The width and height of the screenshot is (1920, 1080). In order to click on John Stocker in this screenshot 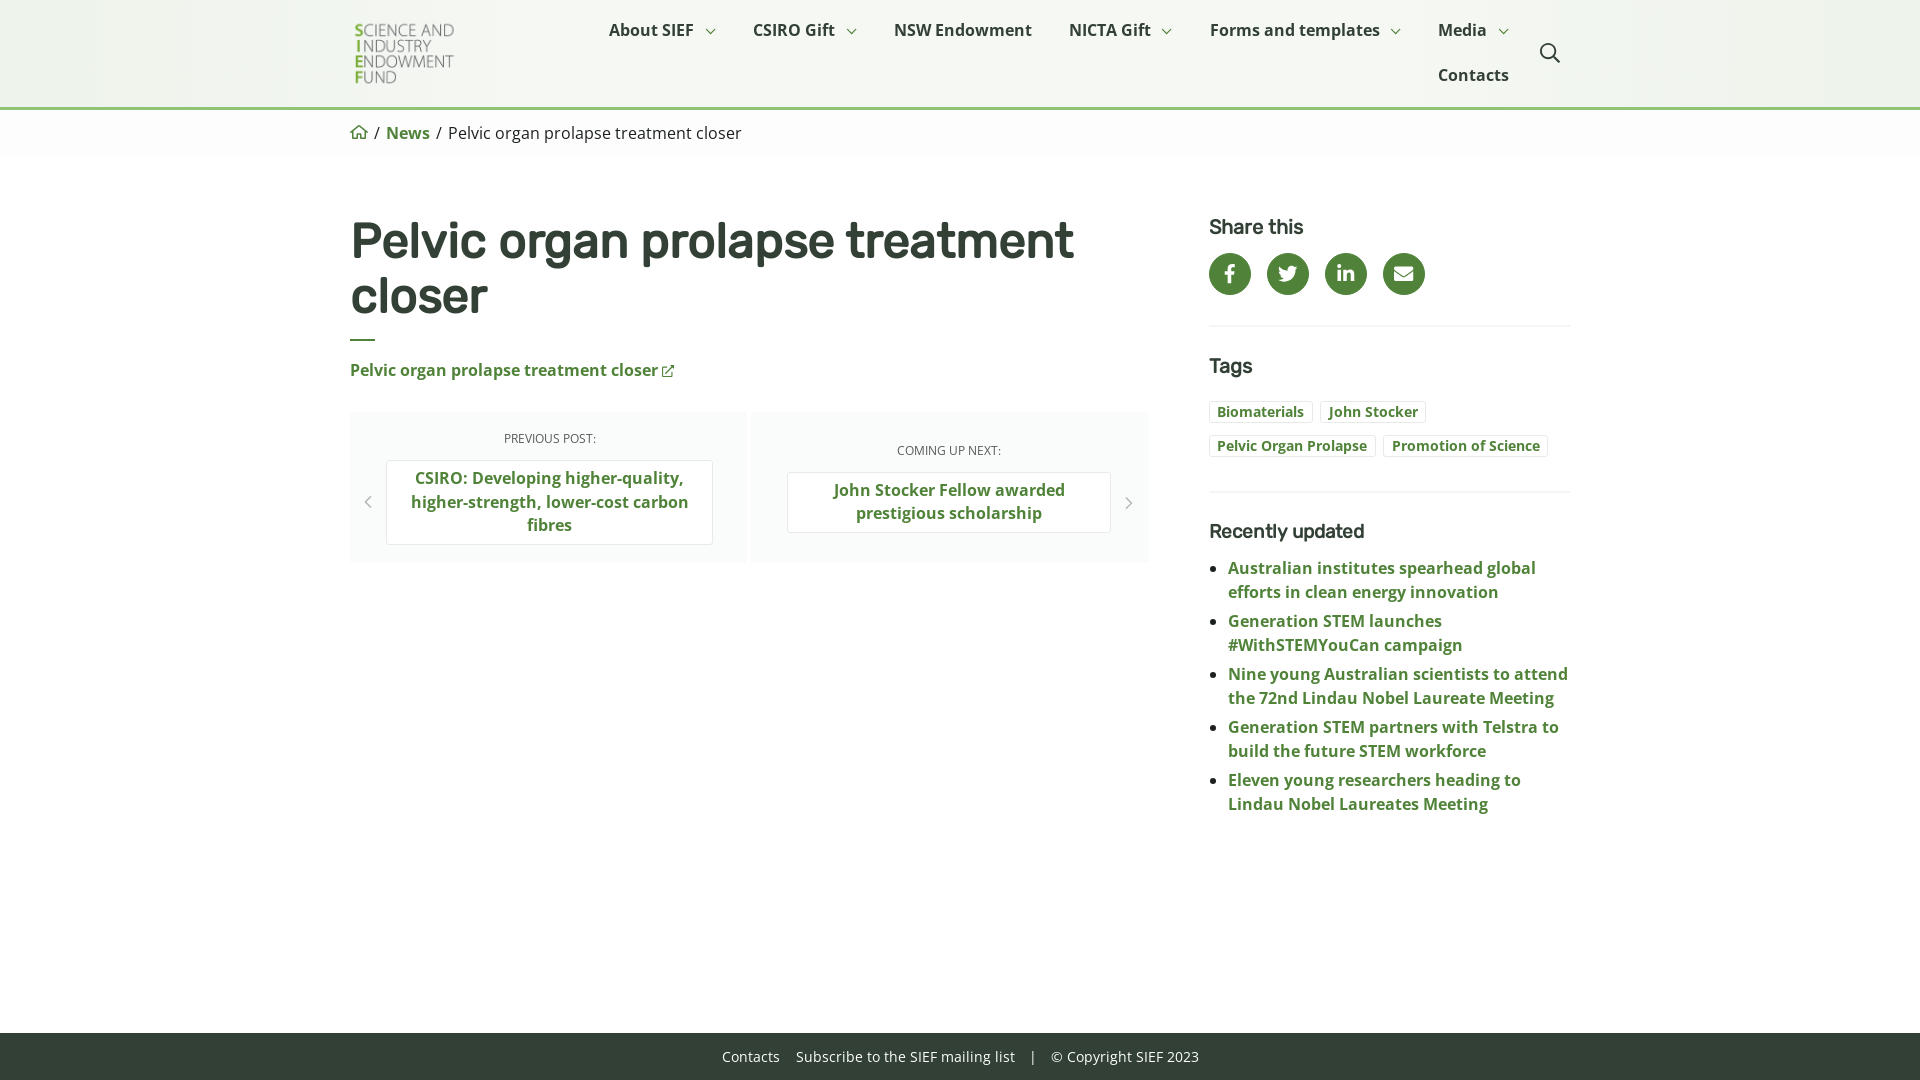, I will do `click(1373, 412)`.